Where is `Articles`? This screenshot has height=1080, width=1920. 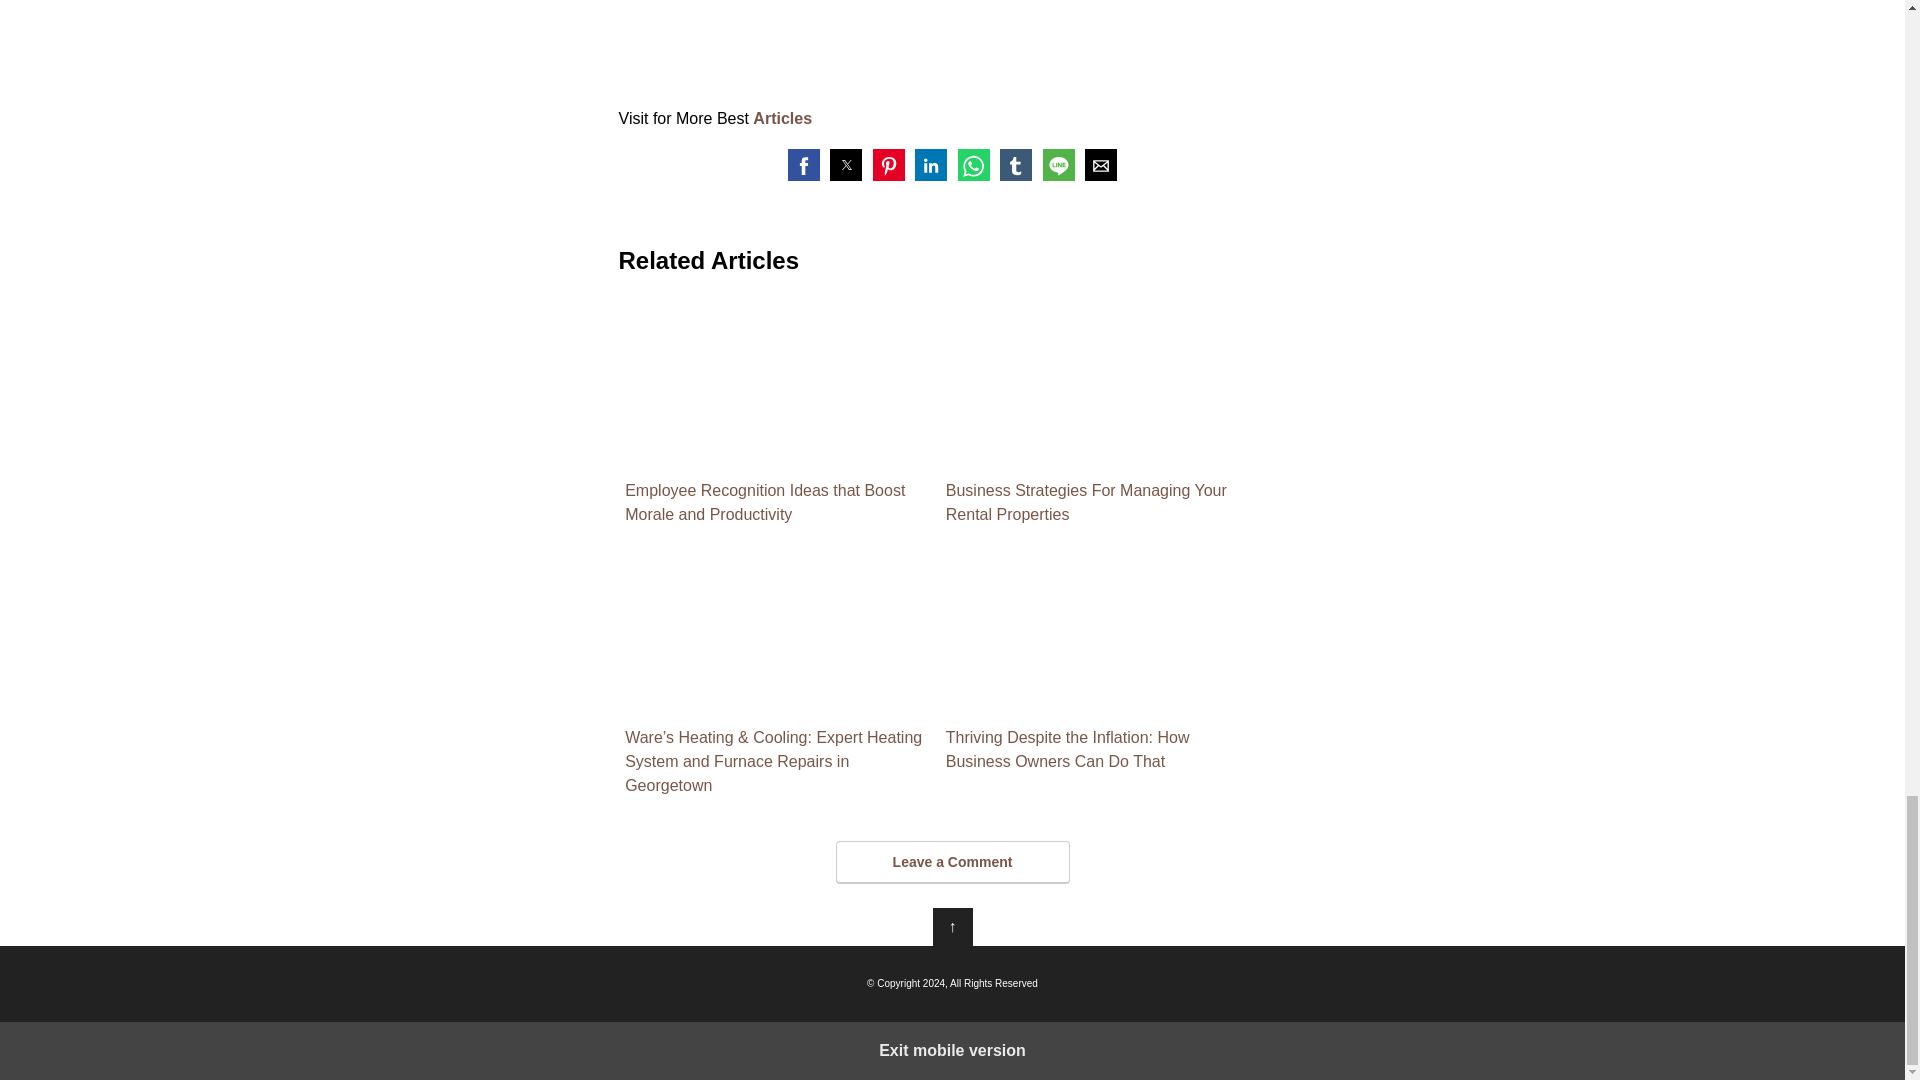 Articles is located at coordinates (782, 118).